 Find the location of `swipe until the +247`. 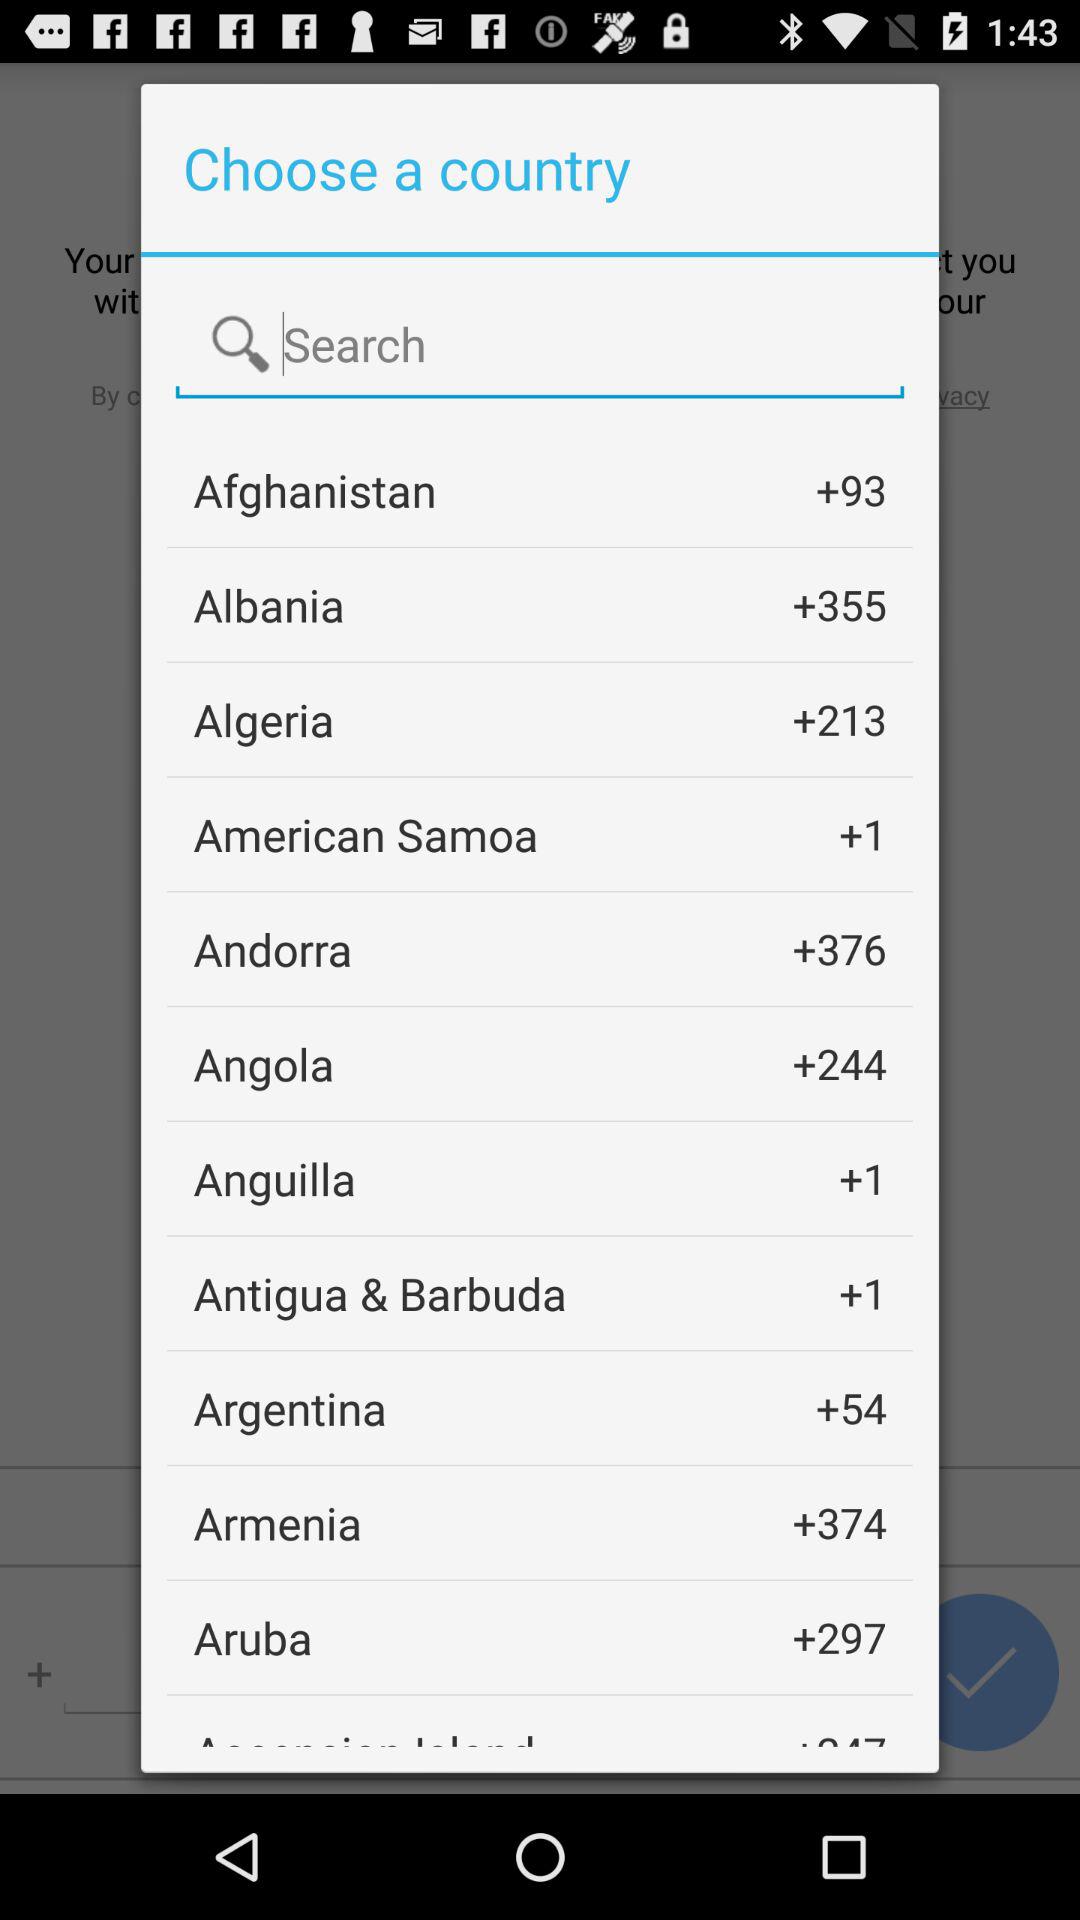

swipe until the +247 is located at coordinates (839, 1734).